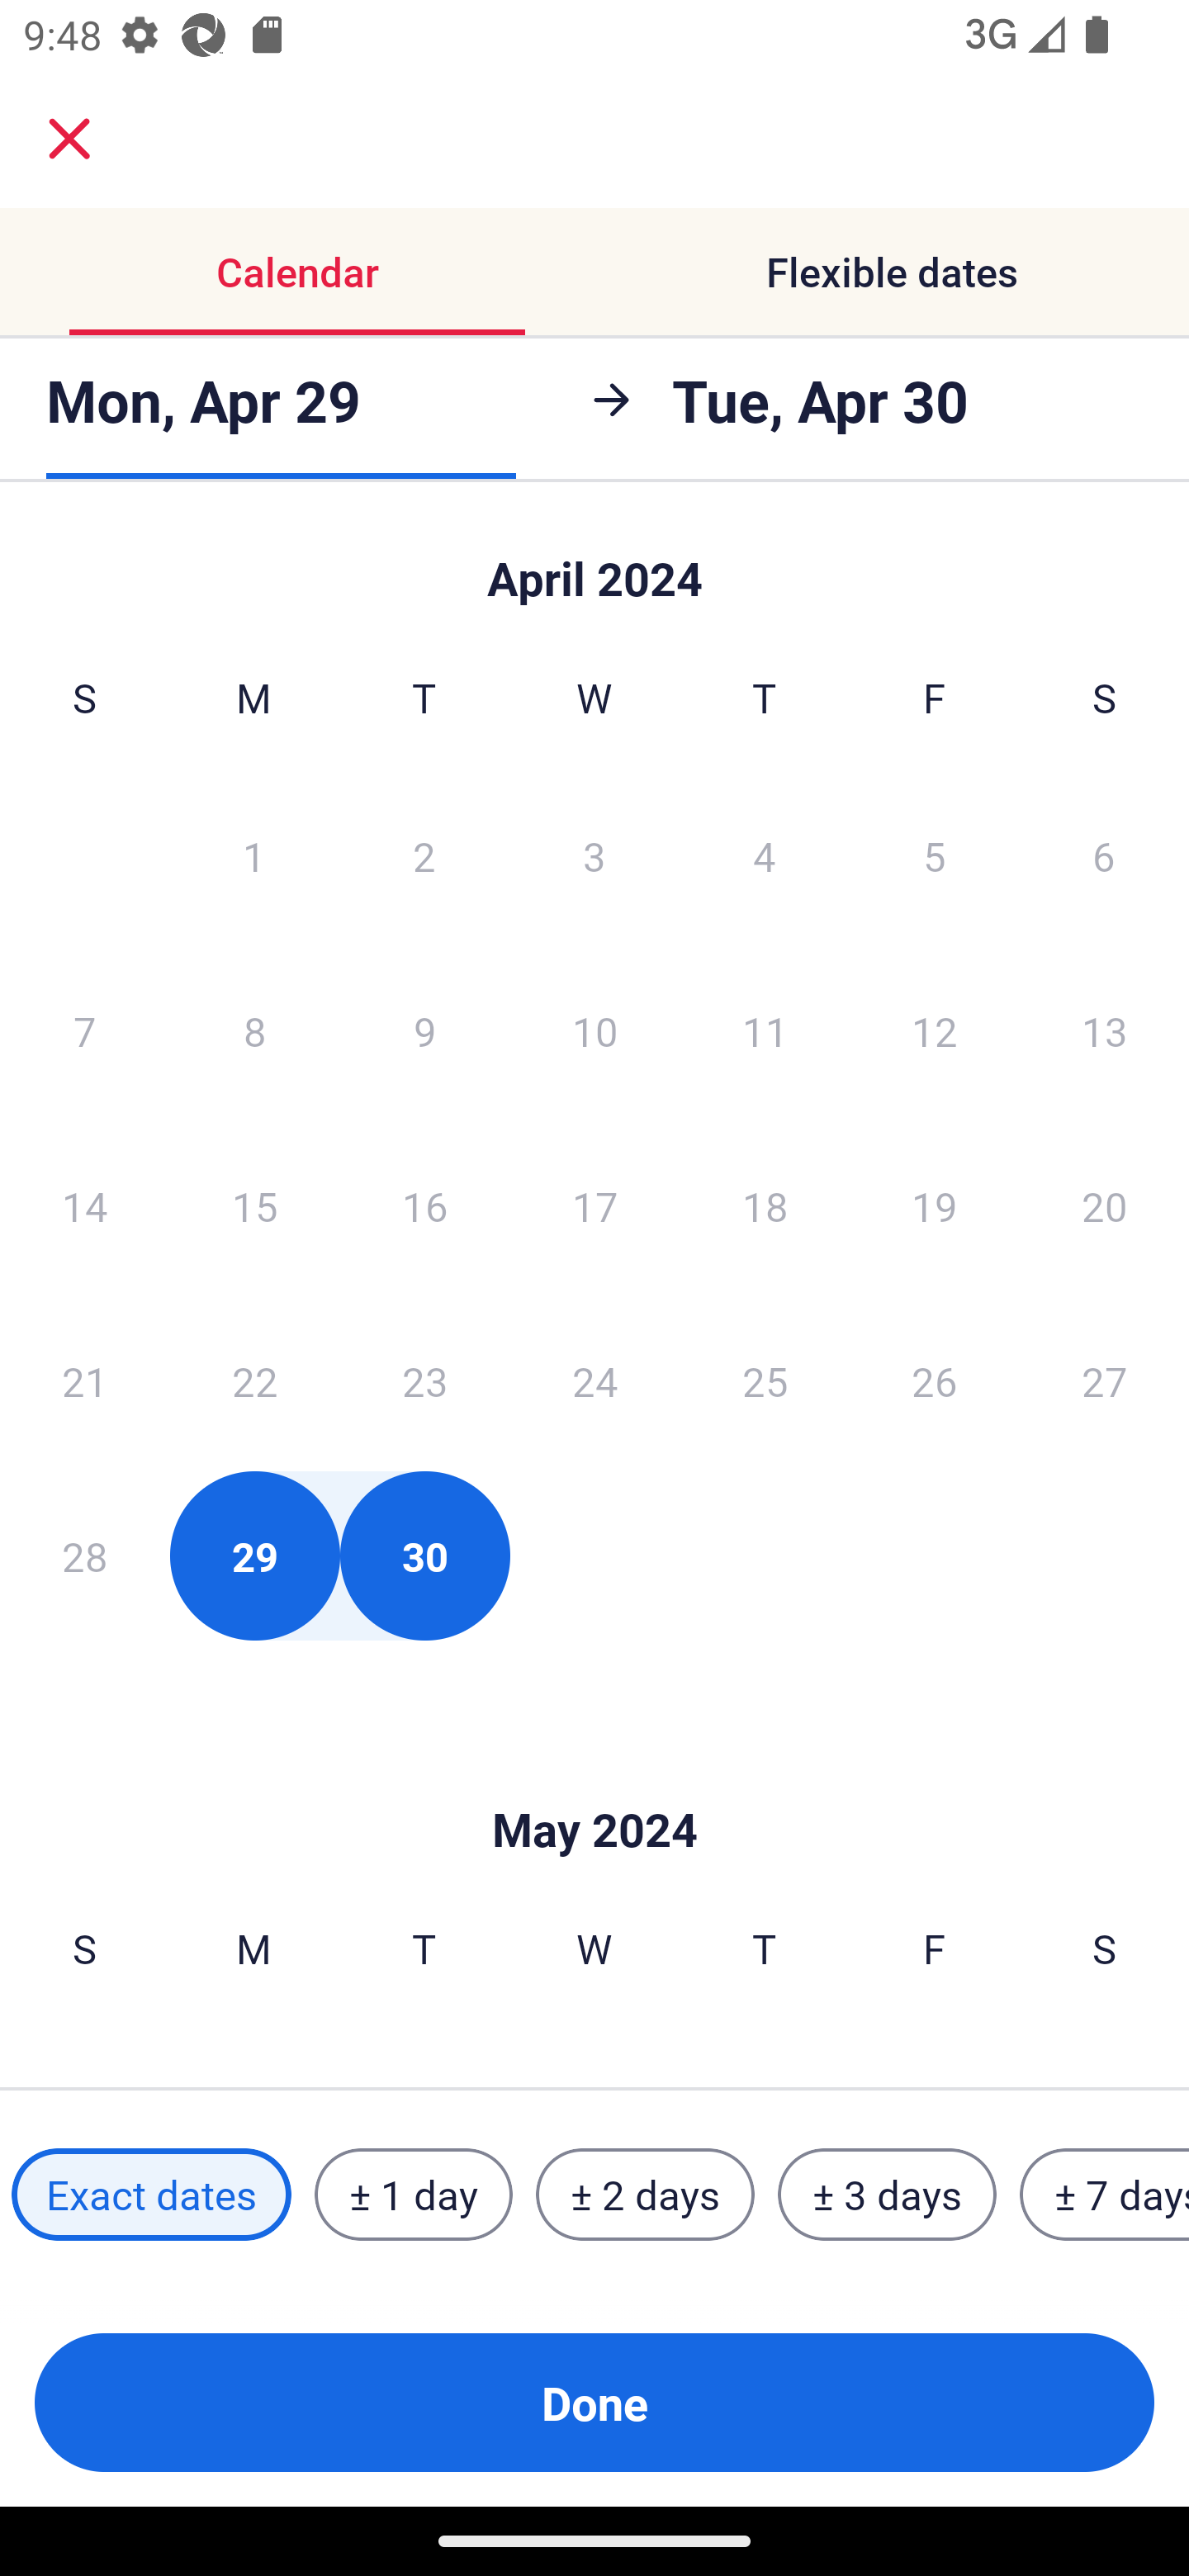 The width and height of the screenshot is (1189, 2576). I want to click on 21 Sunday, April 21, 2024, so click(84, 1380).